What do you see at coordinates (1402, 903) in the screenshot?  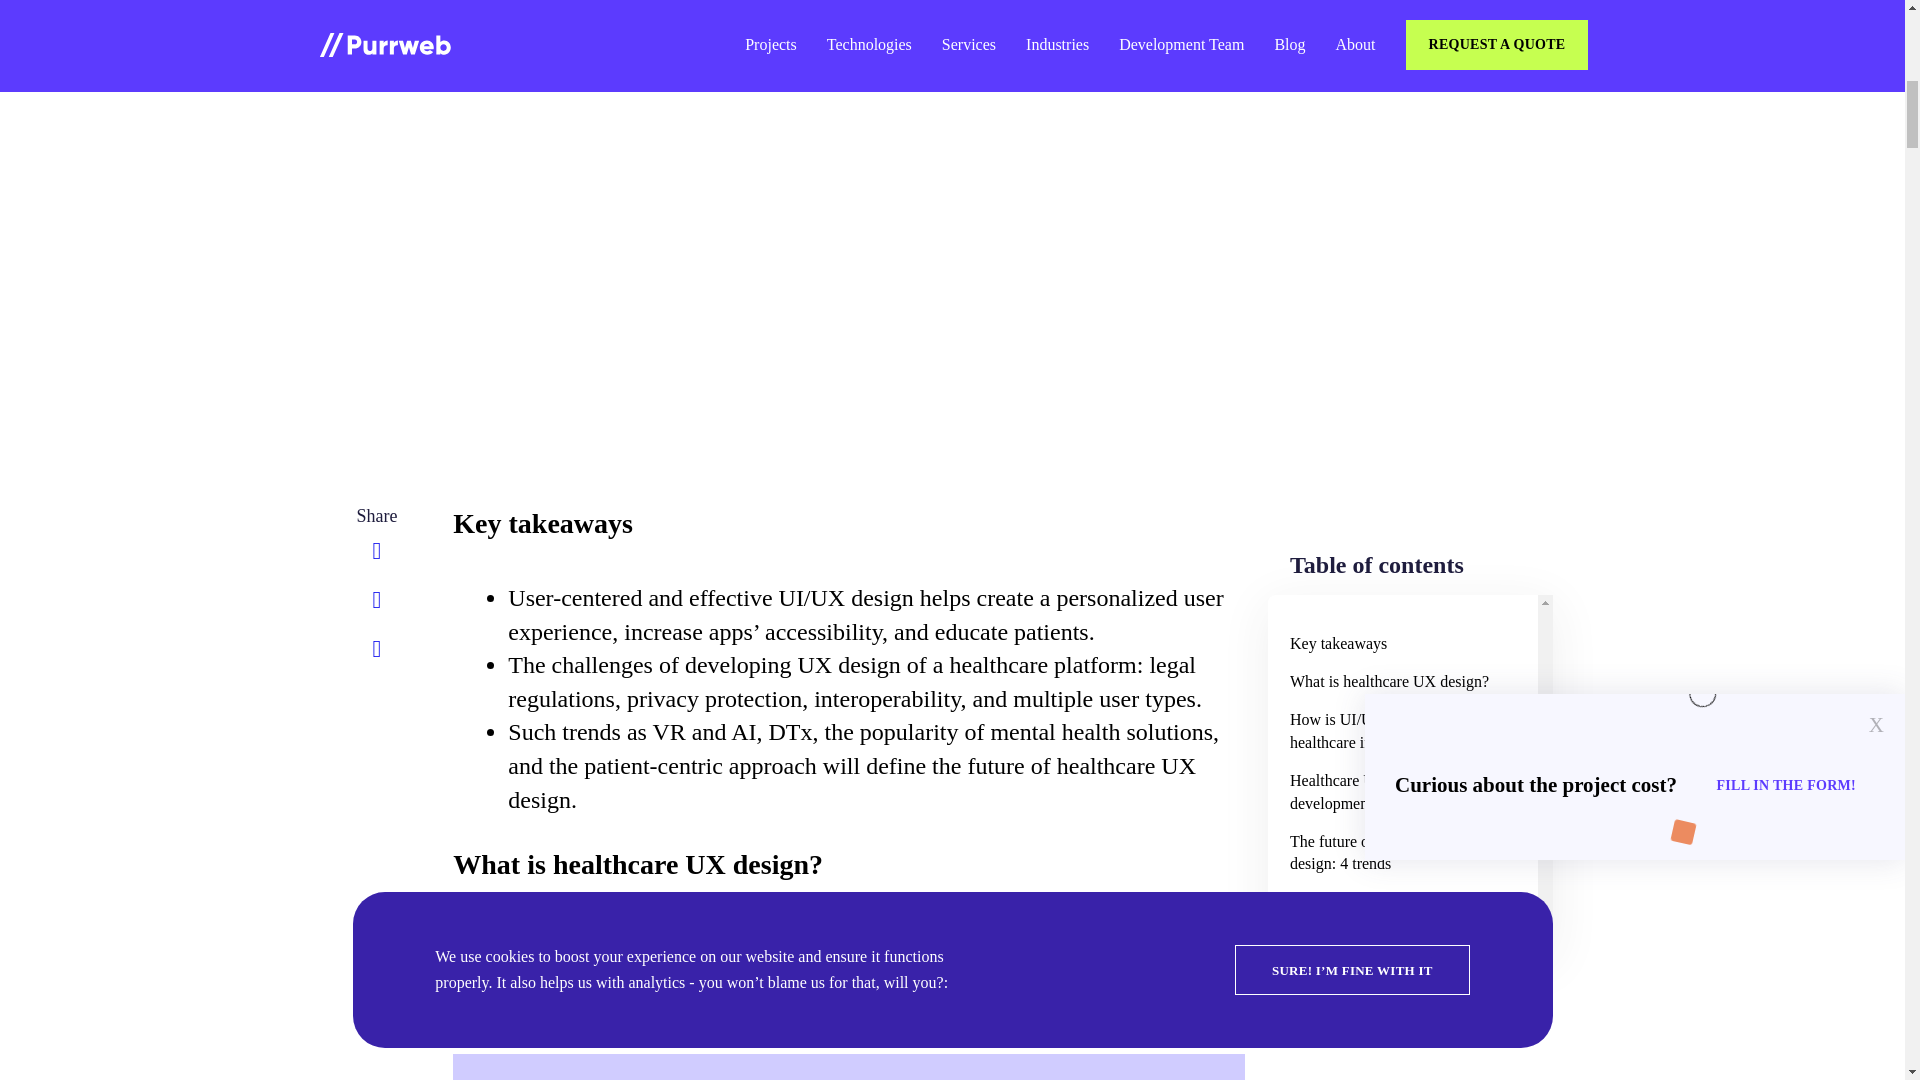 I see `Final words` at bounding box center [1402, 903].